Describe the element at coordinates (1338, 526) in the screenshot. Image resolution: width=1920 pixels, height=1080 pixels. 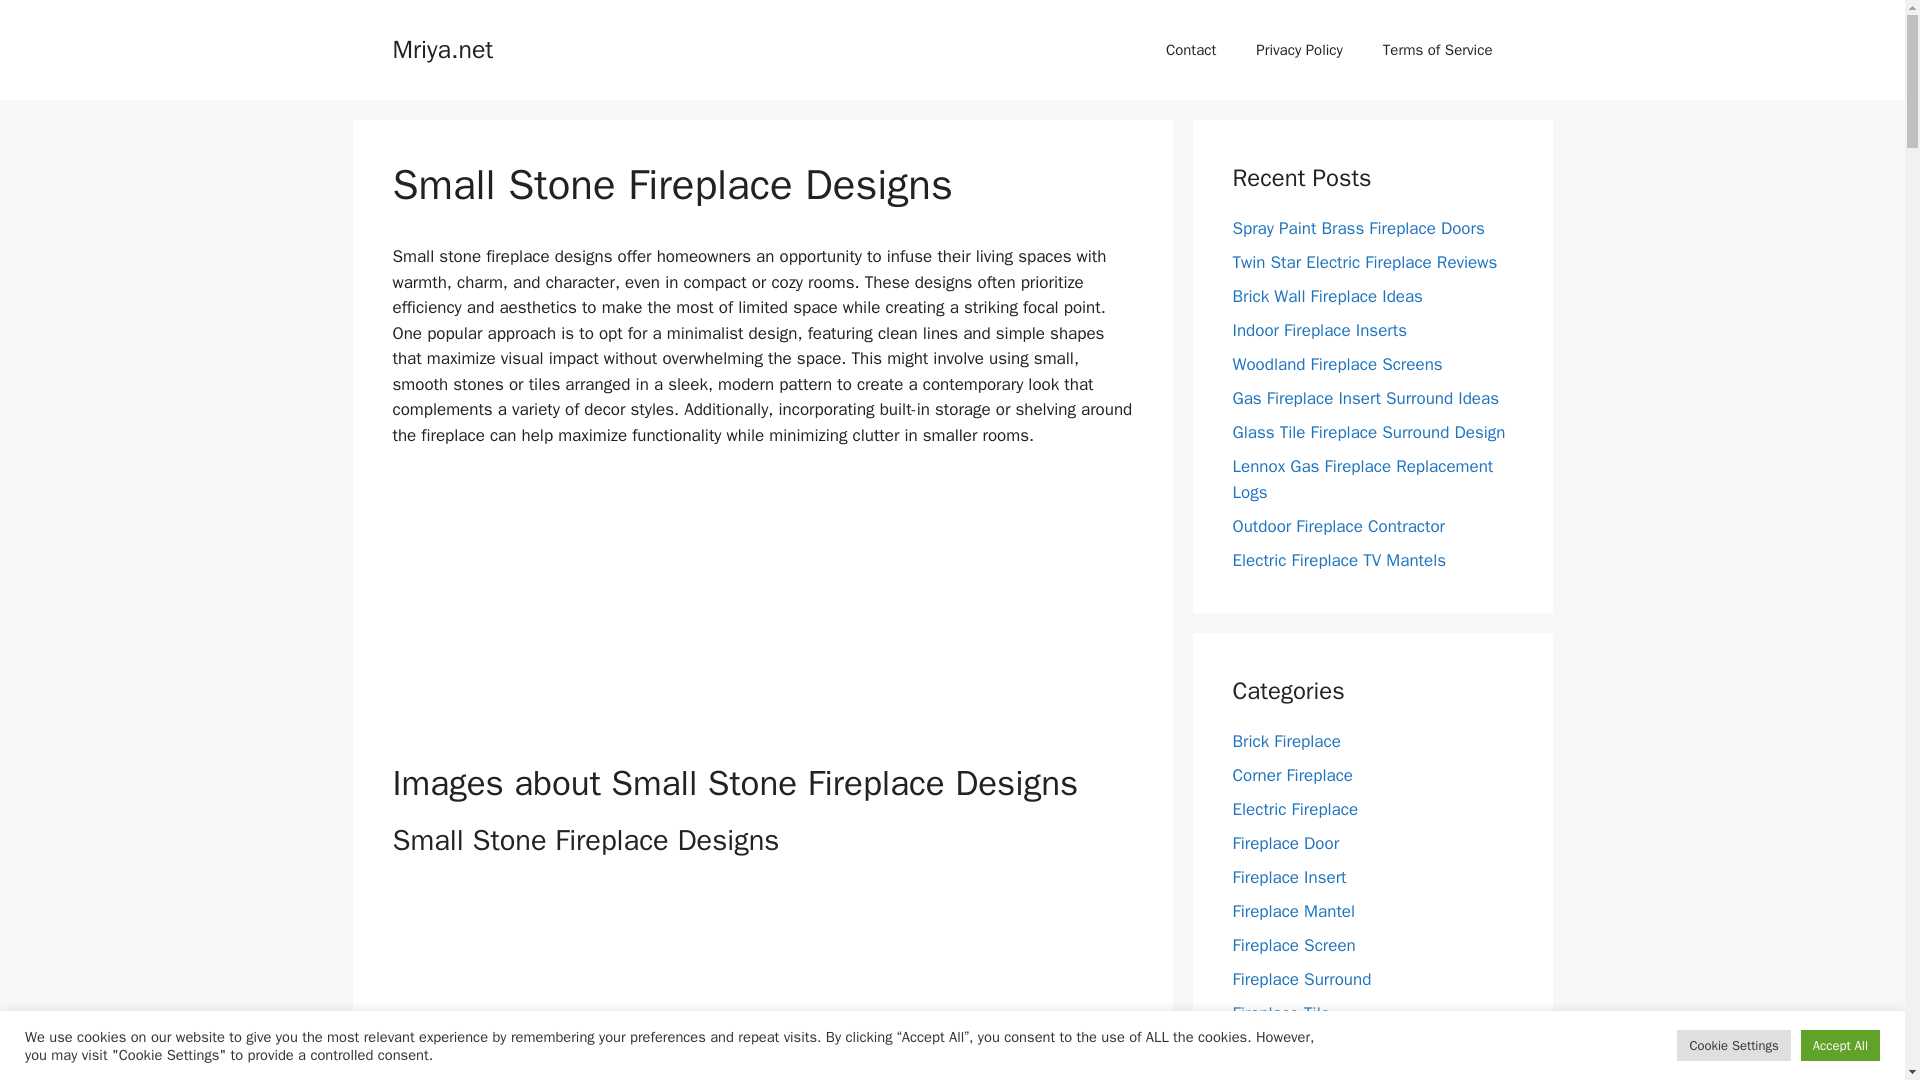
I see `Outdoor Fireplace Contractor` at that location.